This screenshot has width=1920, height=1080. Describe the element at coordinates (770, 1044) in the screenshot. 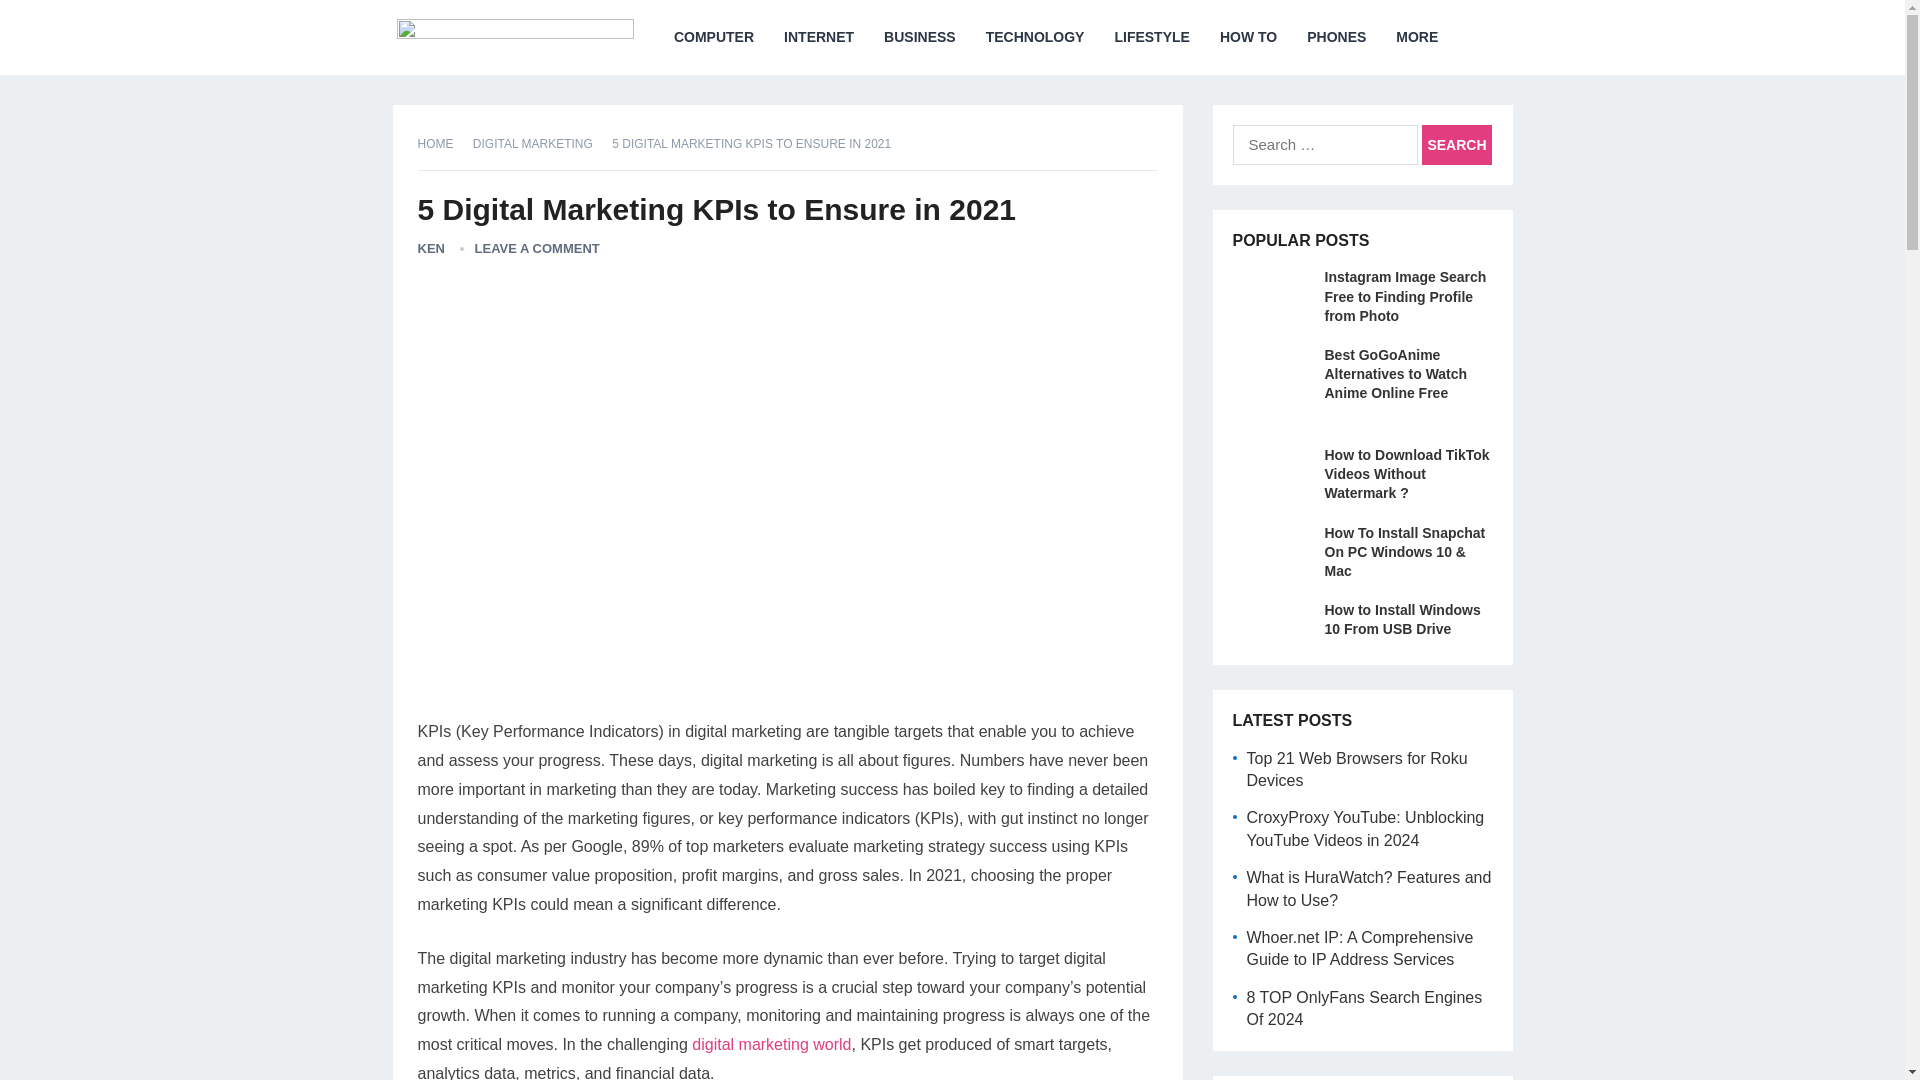

I see `digital marketing world` at that location.